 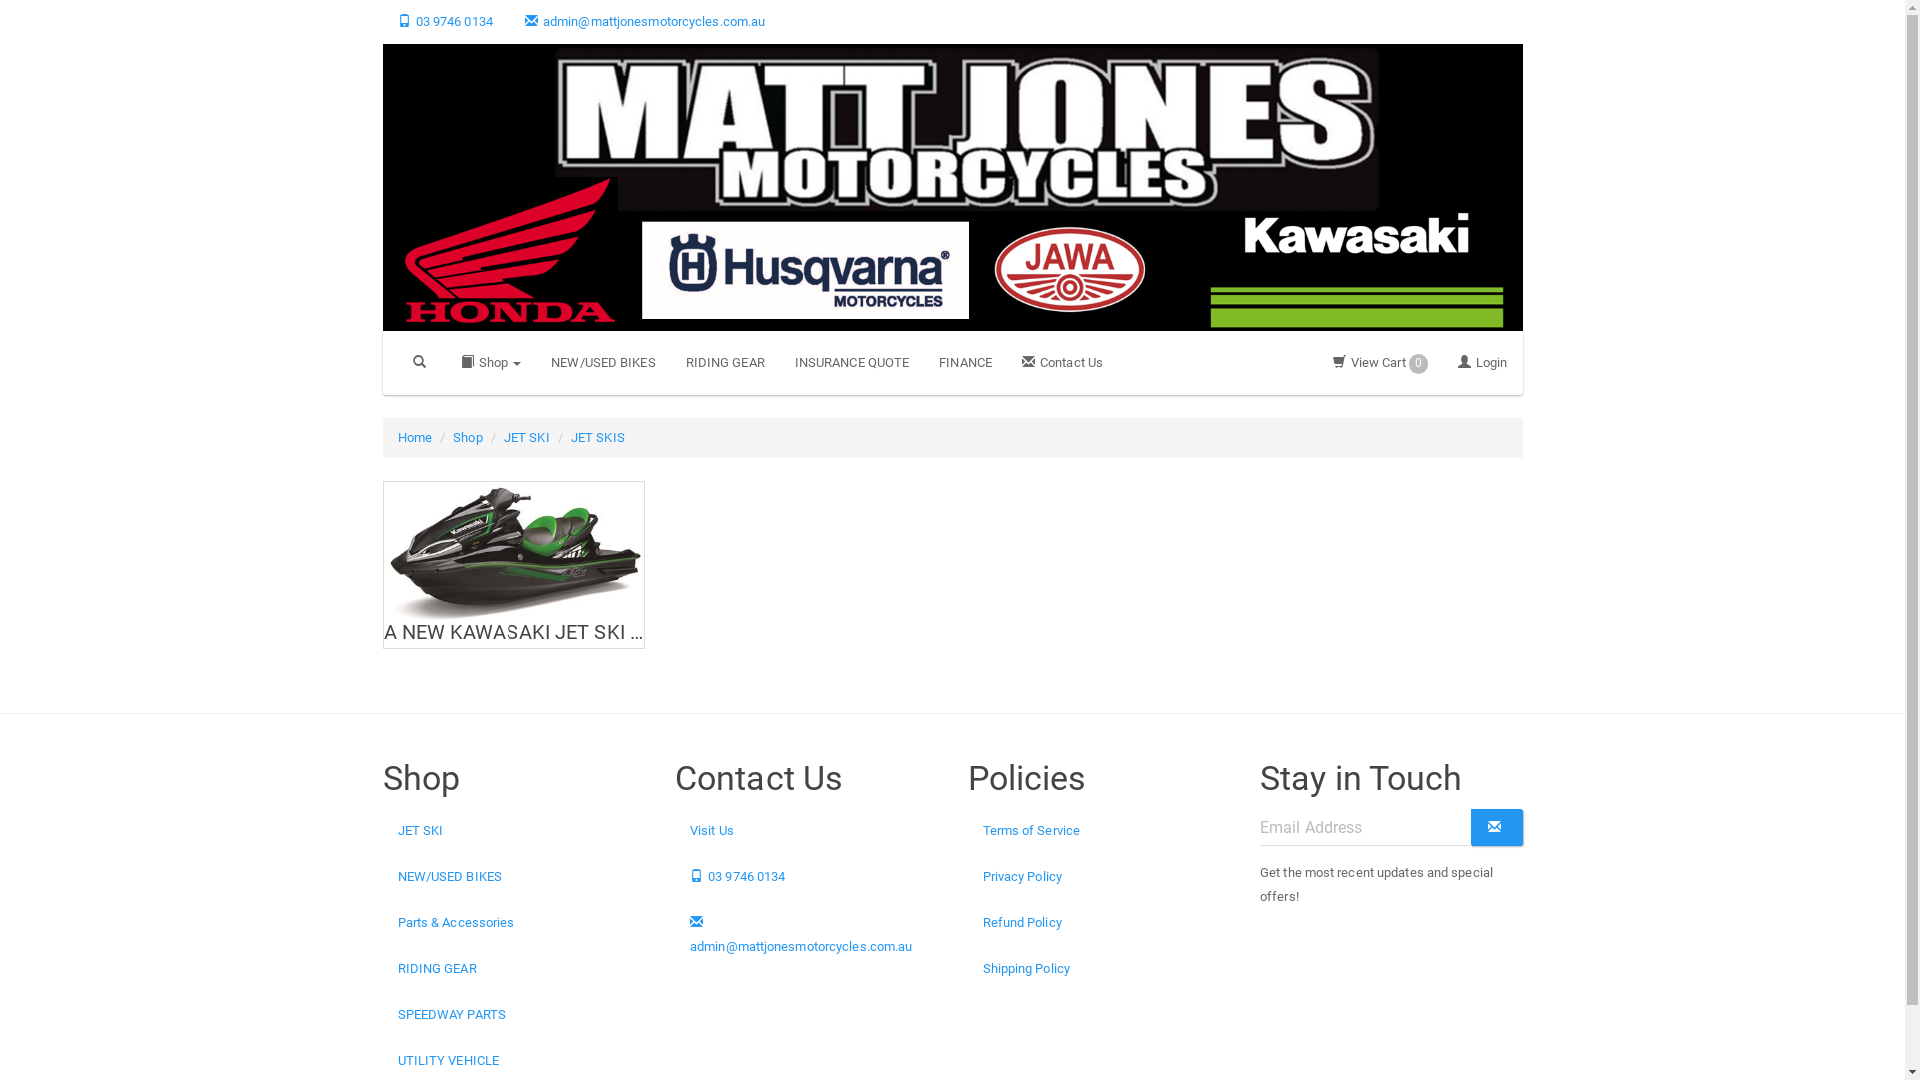 I want to click on RIDING GEAR, so click(x=726, y=363).